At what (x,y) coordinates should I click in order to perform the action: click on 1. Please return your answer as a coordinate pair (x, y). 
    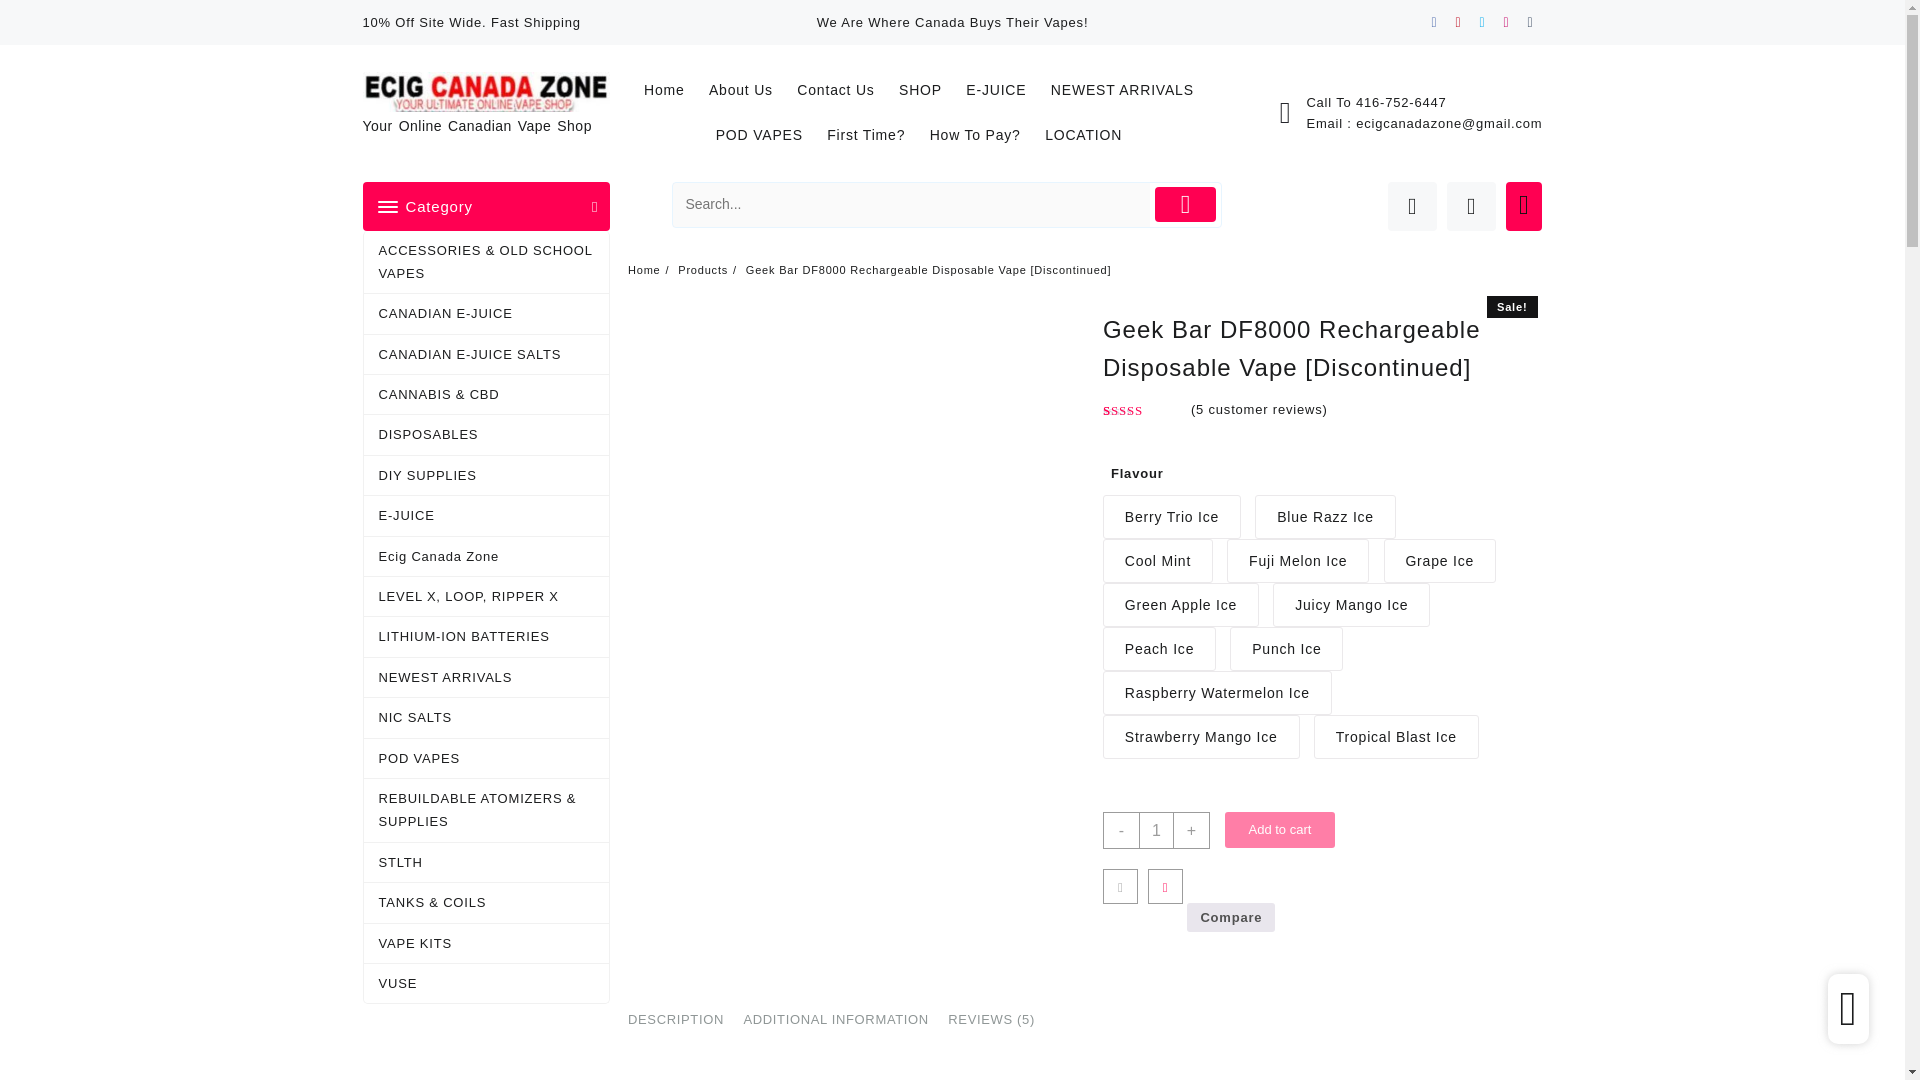
    Looking at the image, I should click on (1022, 726).